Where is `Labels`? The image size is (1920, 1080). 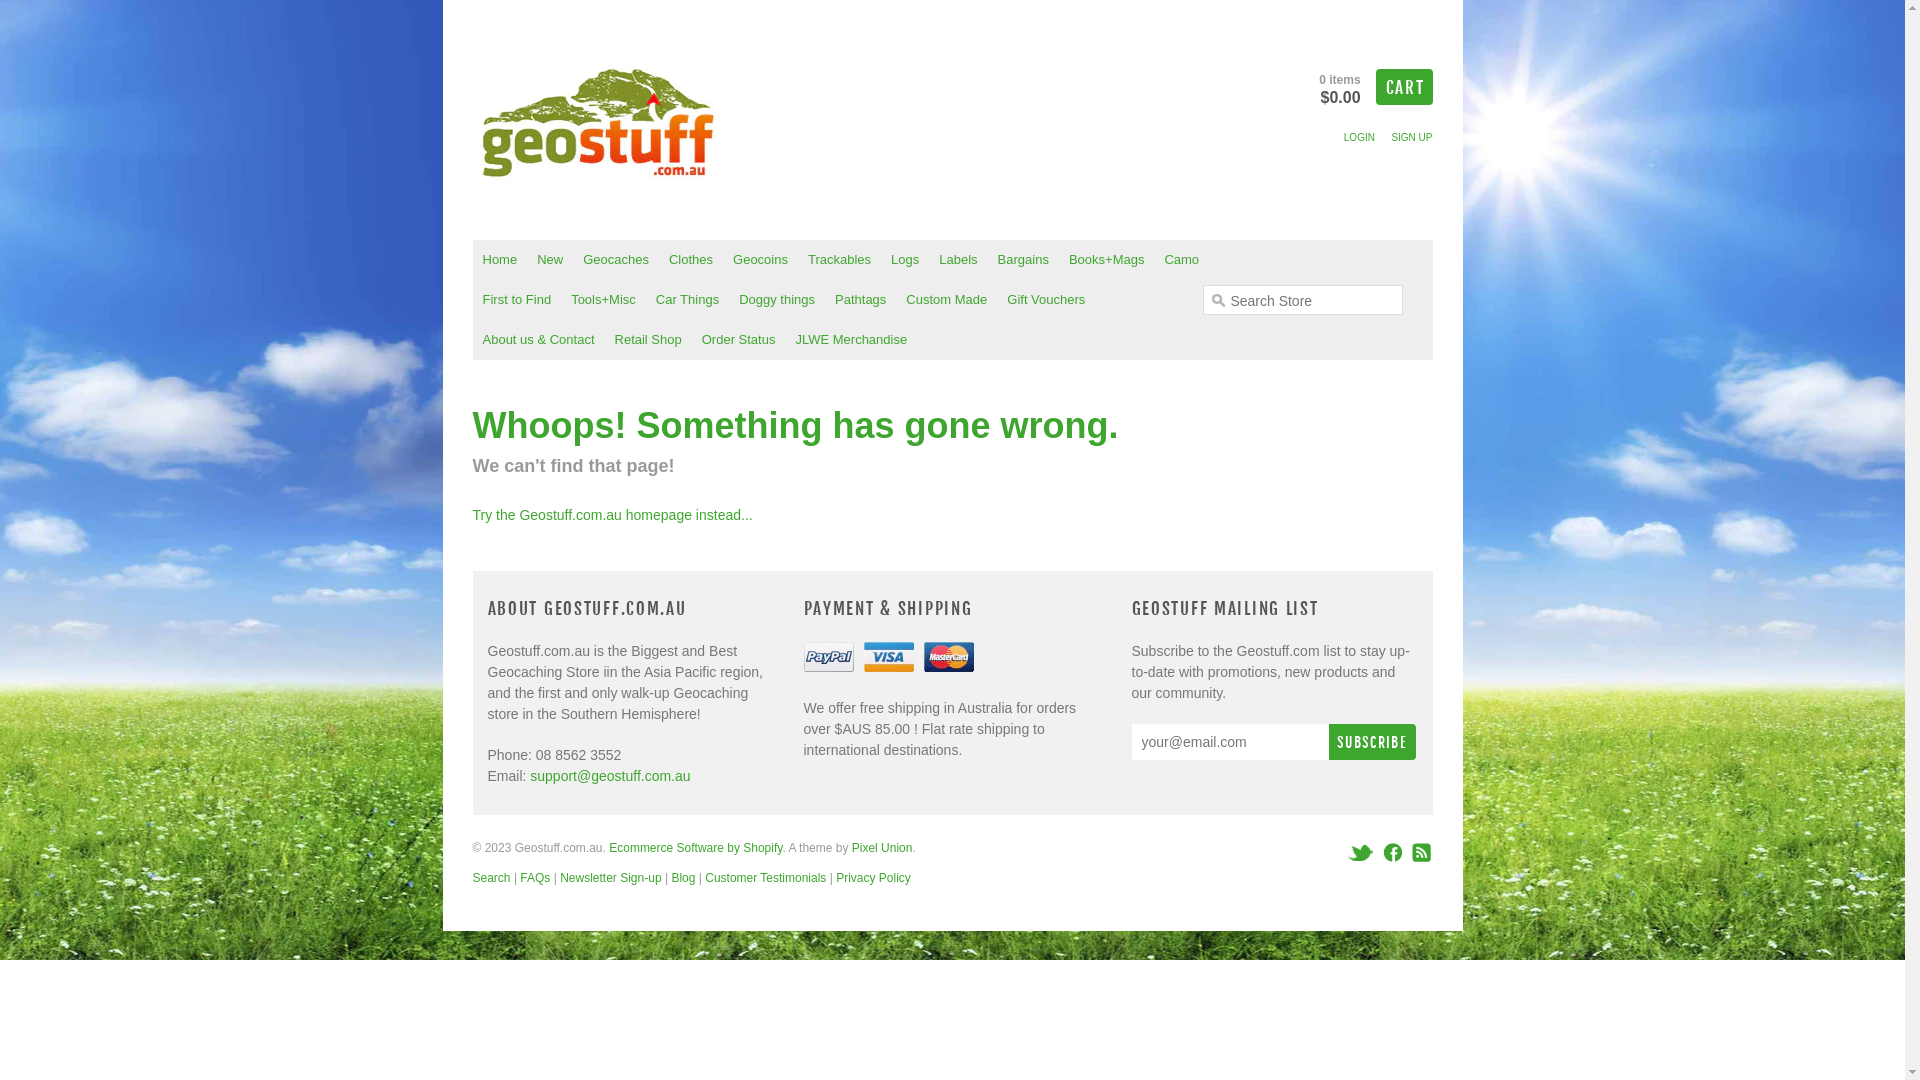 Labels is located at coordinates (958, 260).